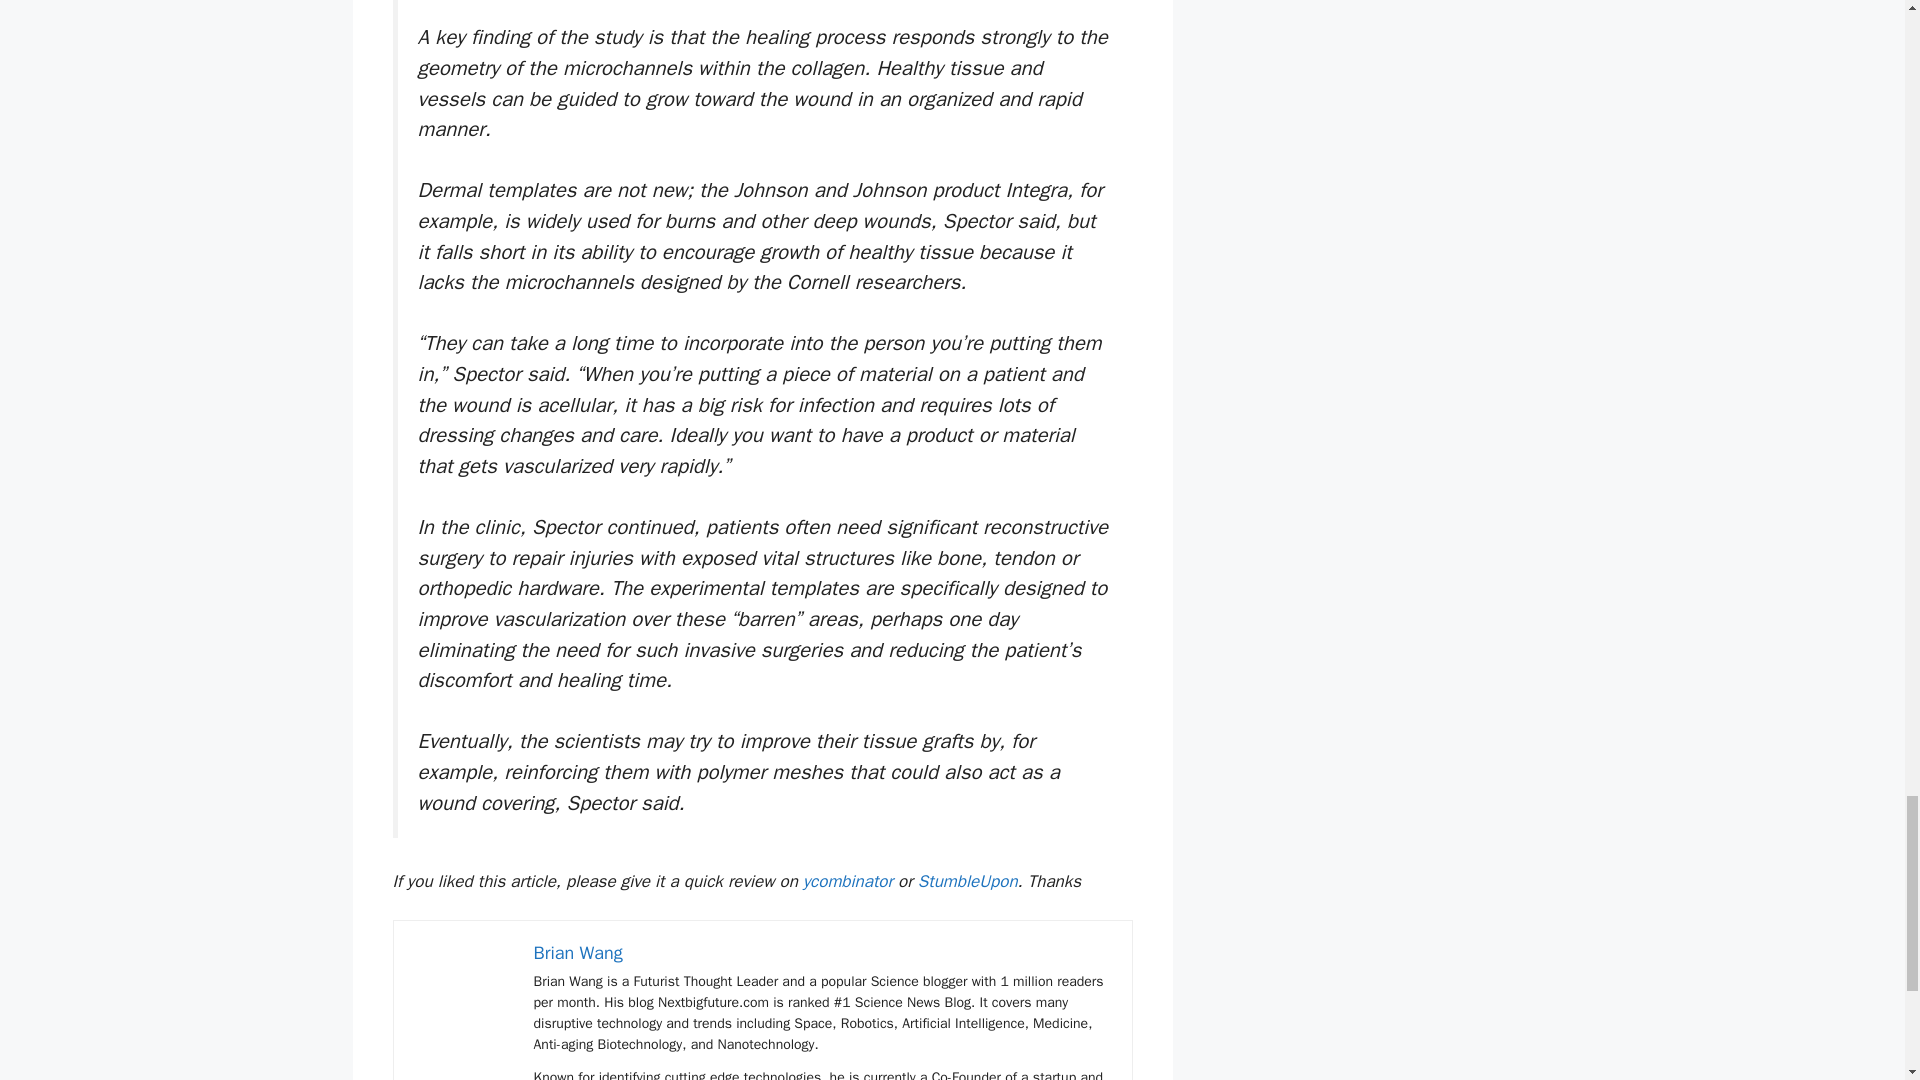 The height and width of the screenshot is (1080, 1920). What do you see at coordinates (578, 952) in the screenshot?
I see `Brian Wang` at bounding box center [578, 952].